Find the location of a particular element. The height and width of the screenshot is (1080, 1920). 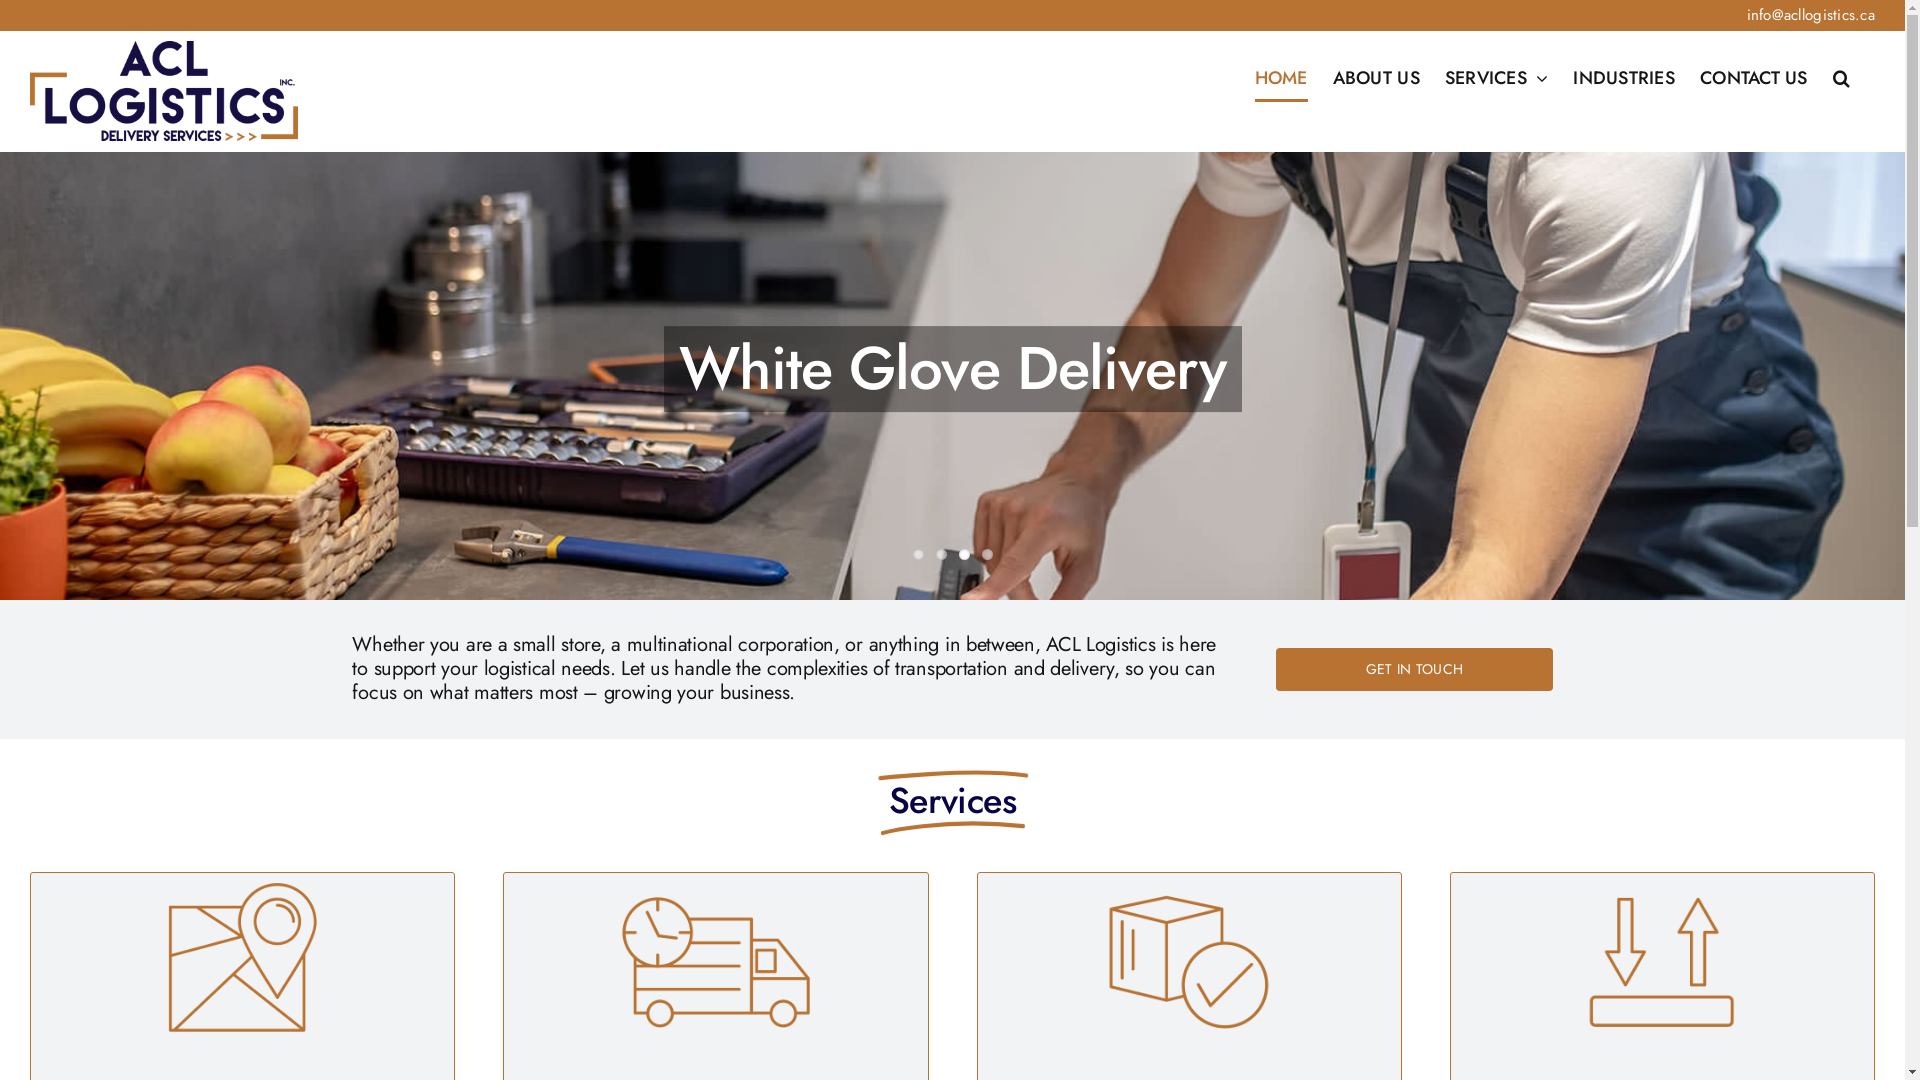

HOME is located at coordinates (1282, 78).